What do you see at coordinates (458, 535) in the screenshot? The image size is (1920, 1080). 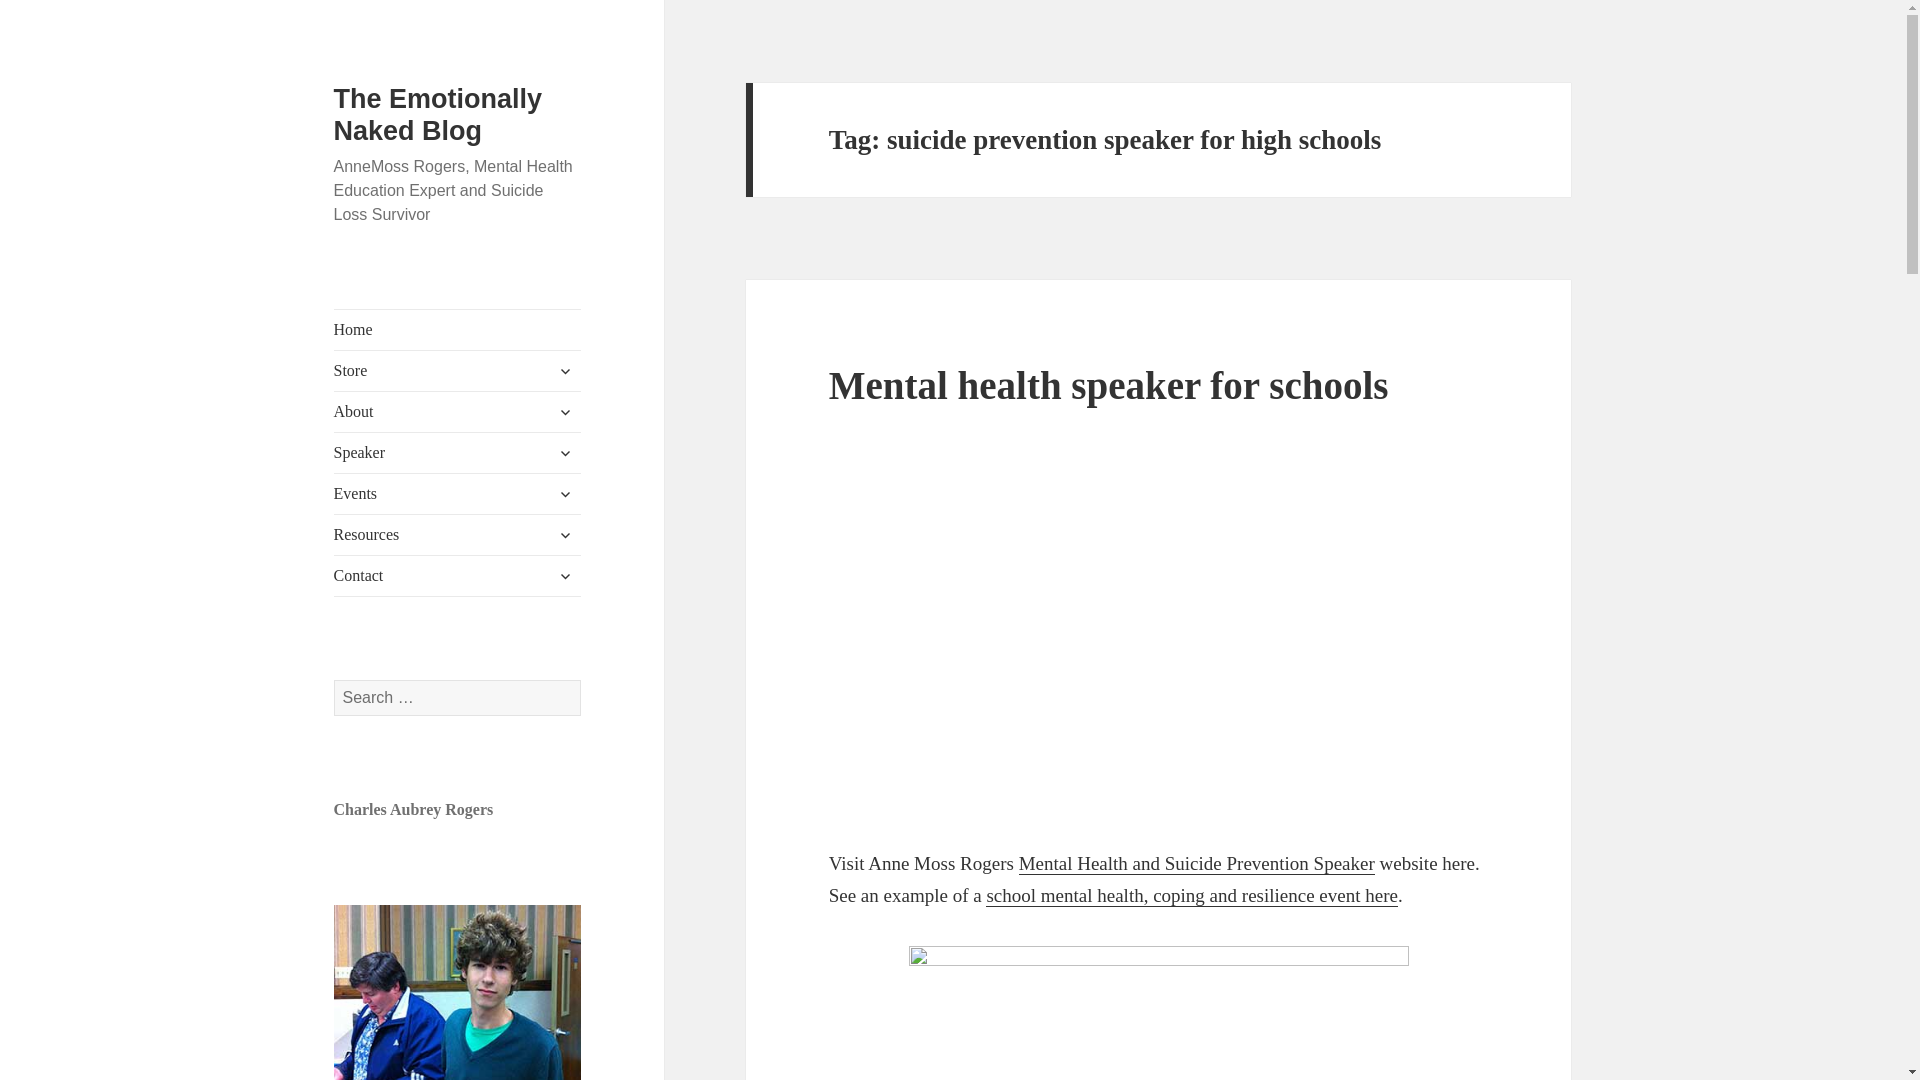 I see `Resources` at bounding box center [458, 535].